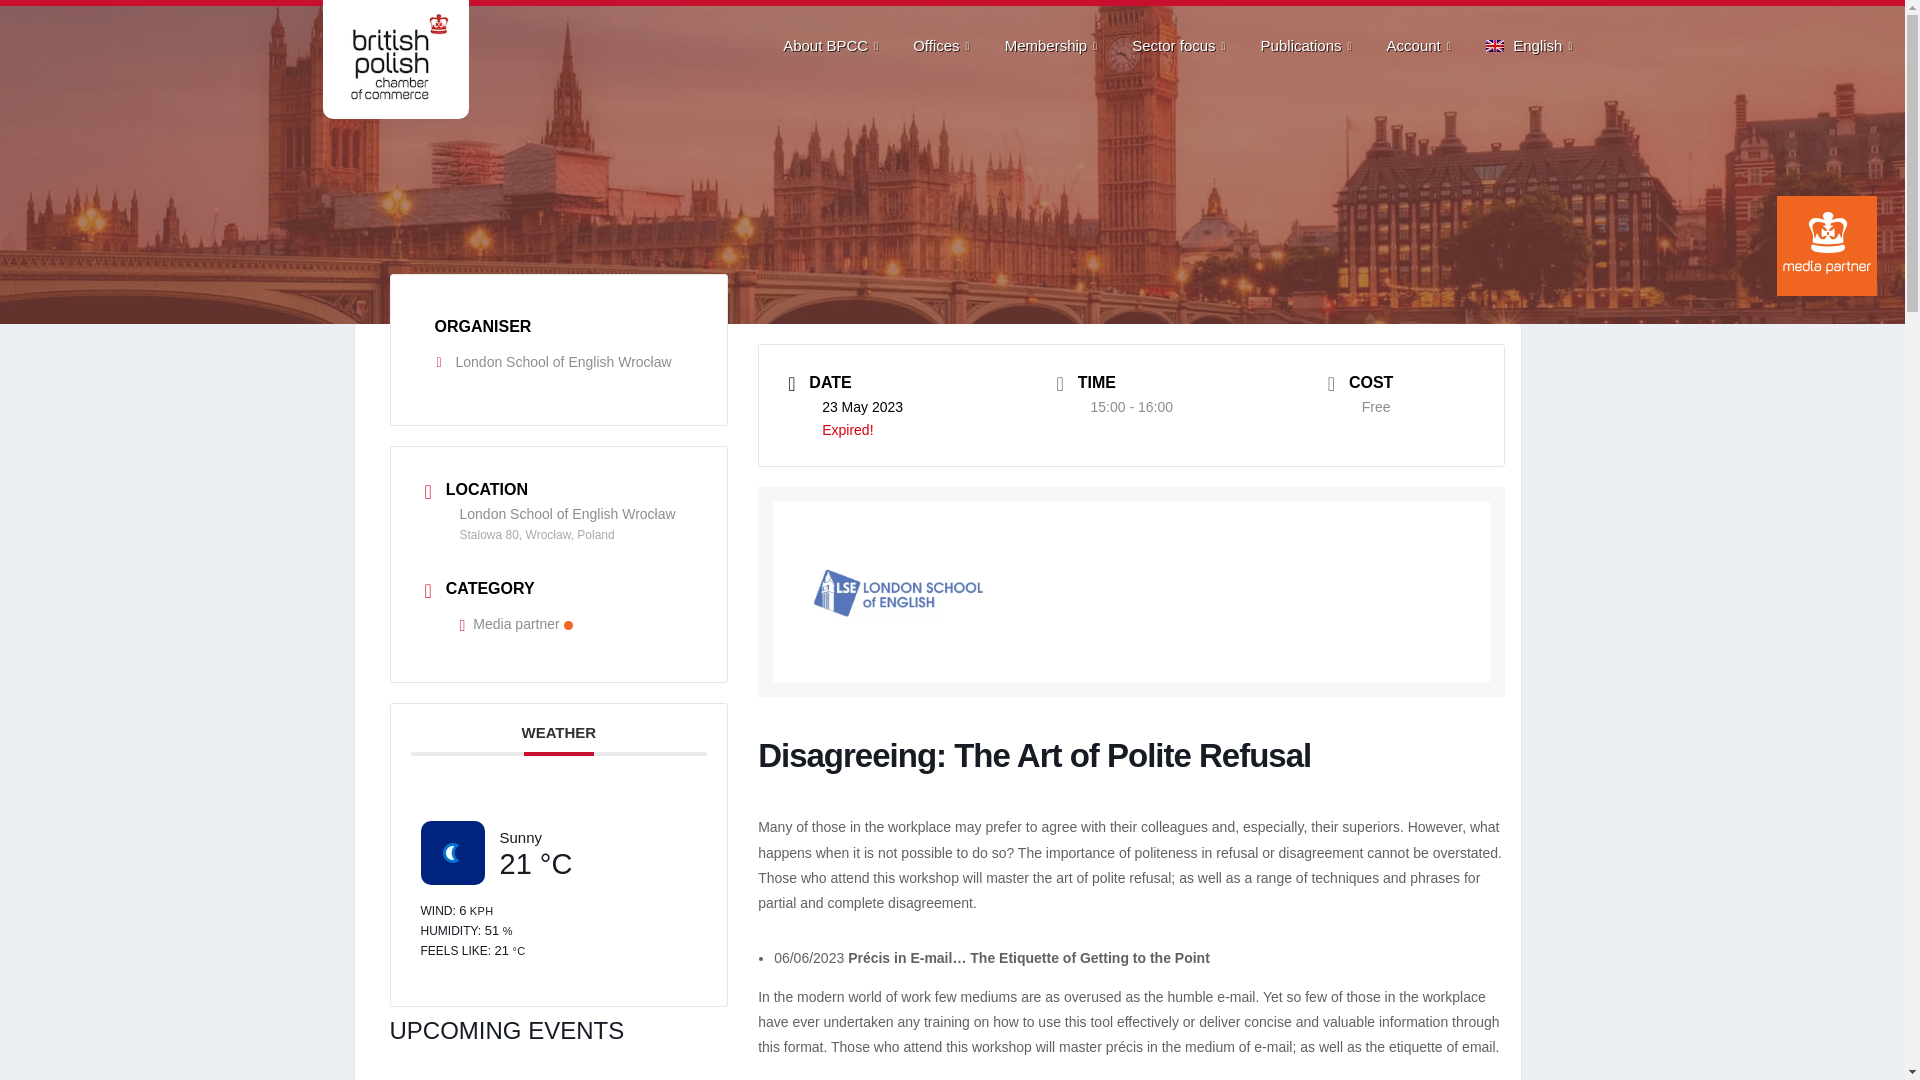 The width and height of the screenshot is (1920, 1080). What do you see at coordinates (1180, 46) in the screenshot?
I see `Sector focus` at bounding box center [1180, 46].